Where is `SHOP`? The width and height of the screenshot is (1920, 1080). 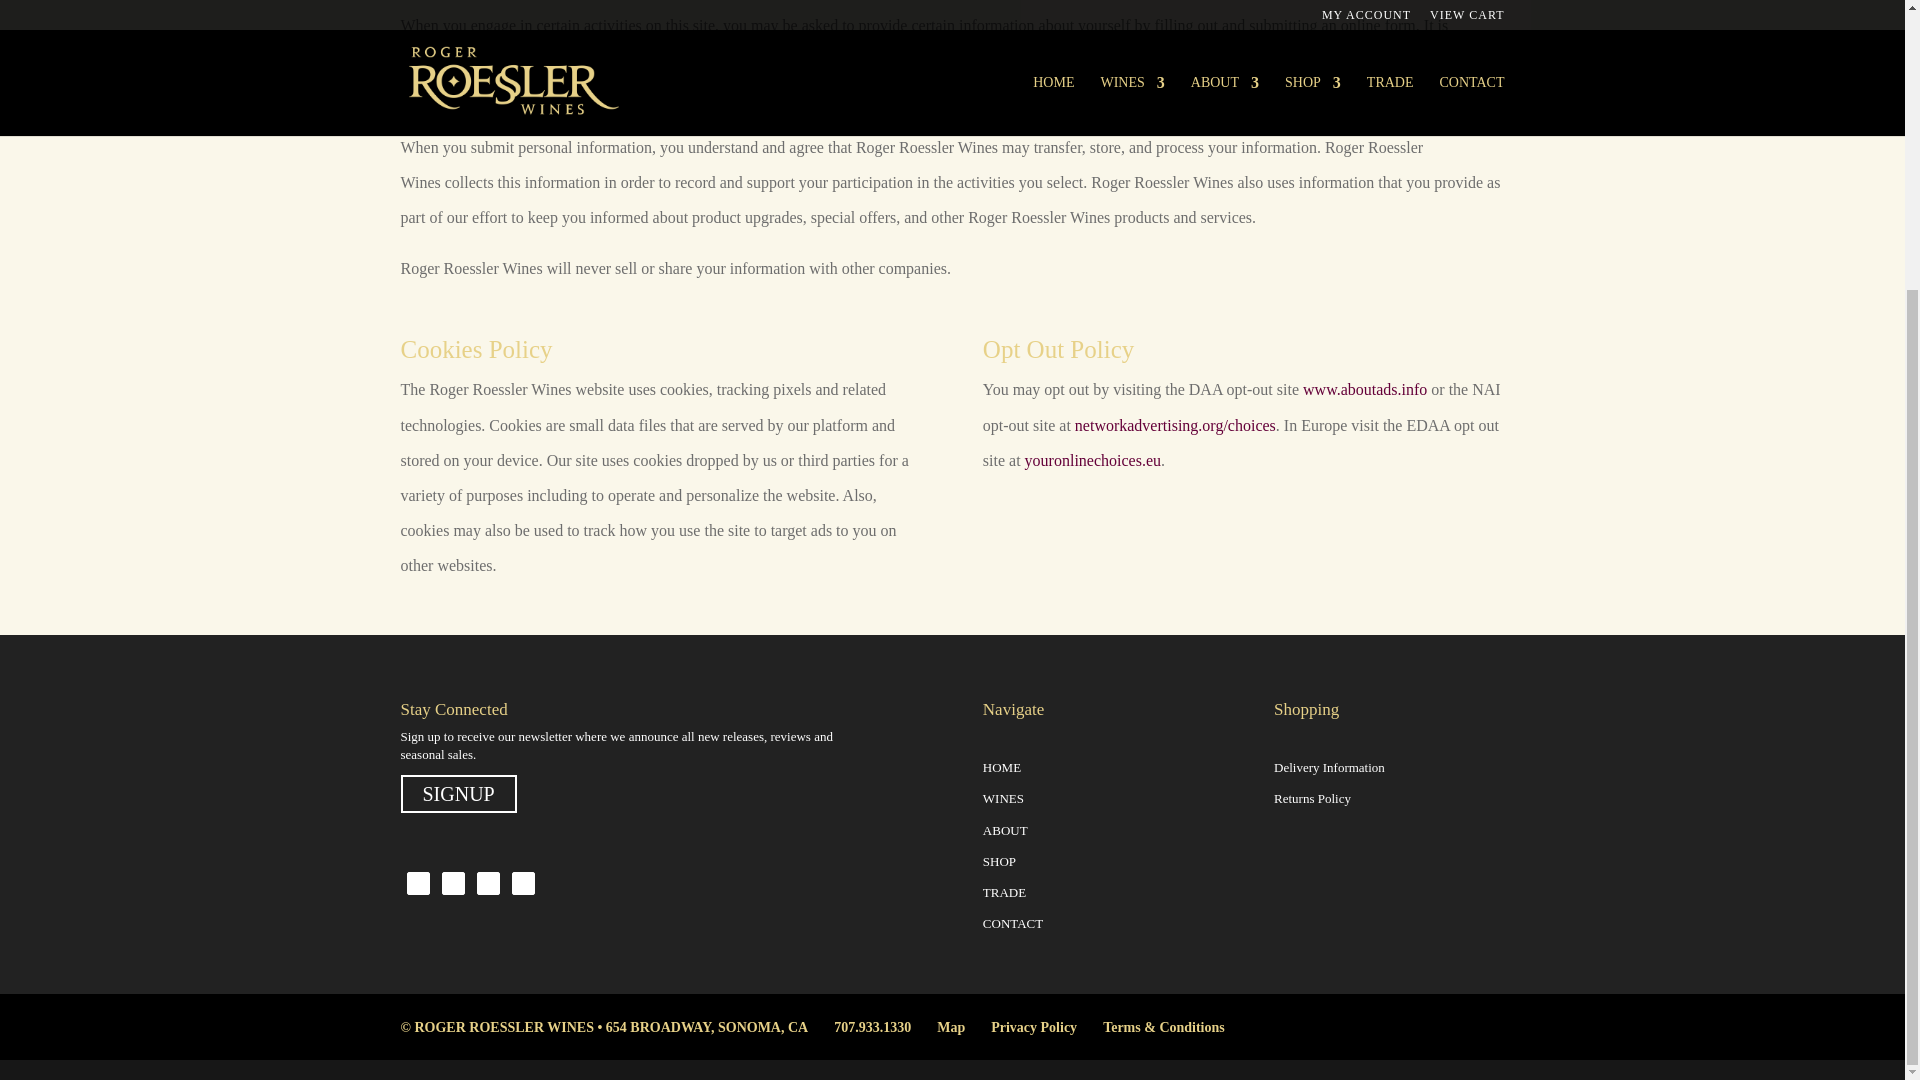 SHOP is located at coordinates (999, 862).